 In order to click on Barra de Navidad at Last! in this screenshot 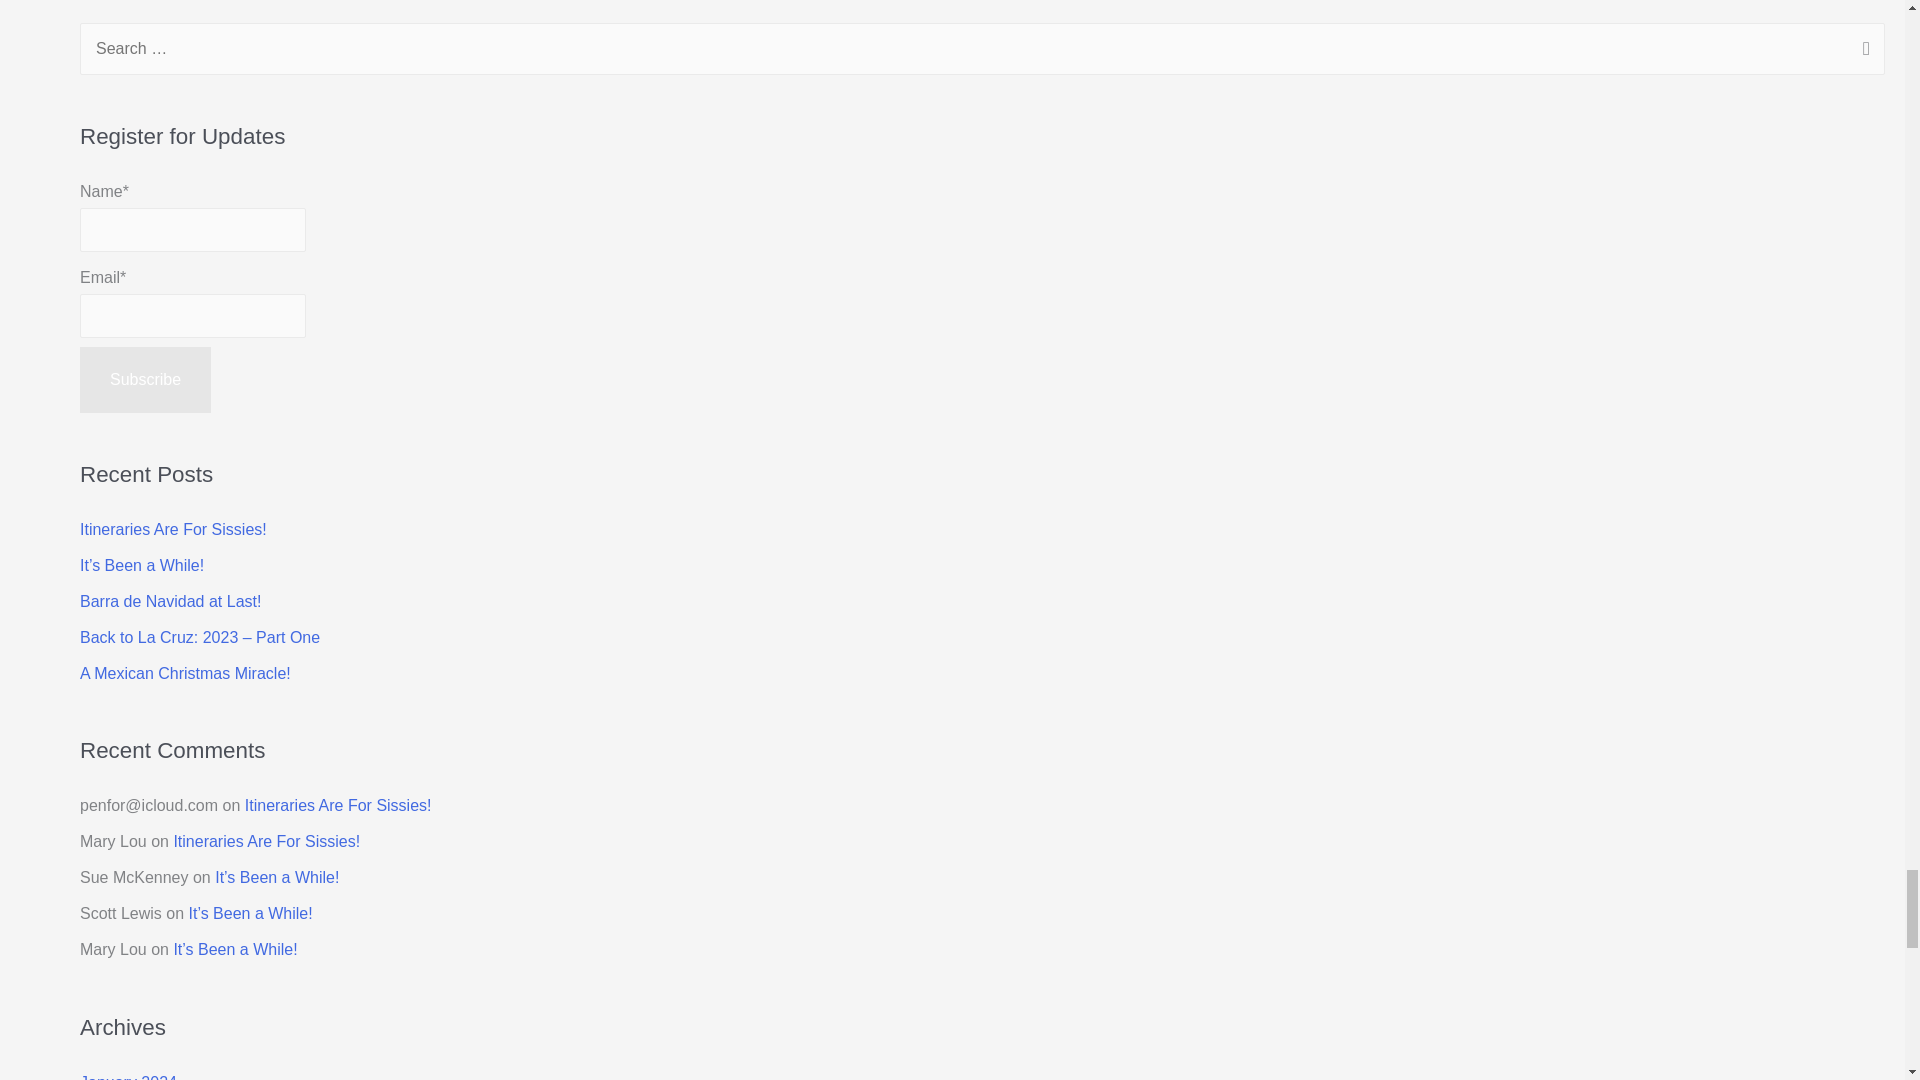, I will do `click(170, 601)`.